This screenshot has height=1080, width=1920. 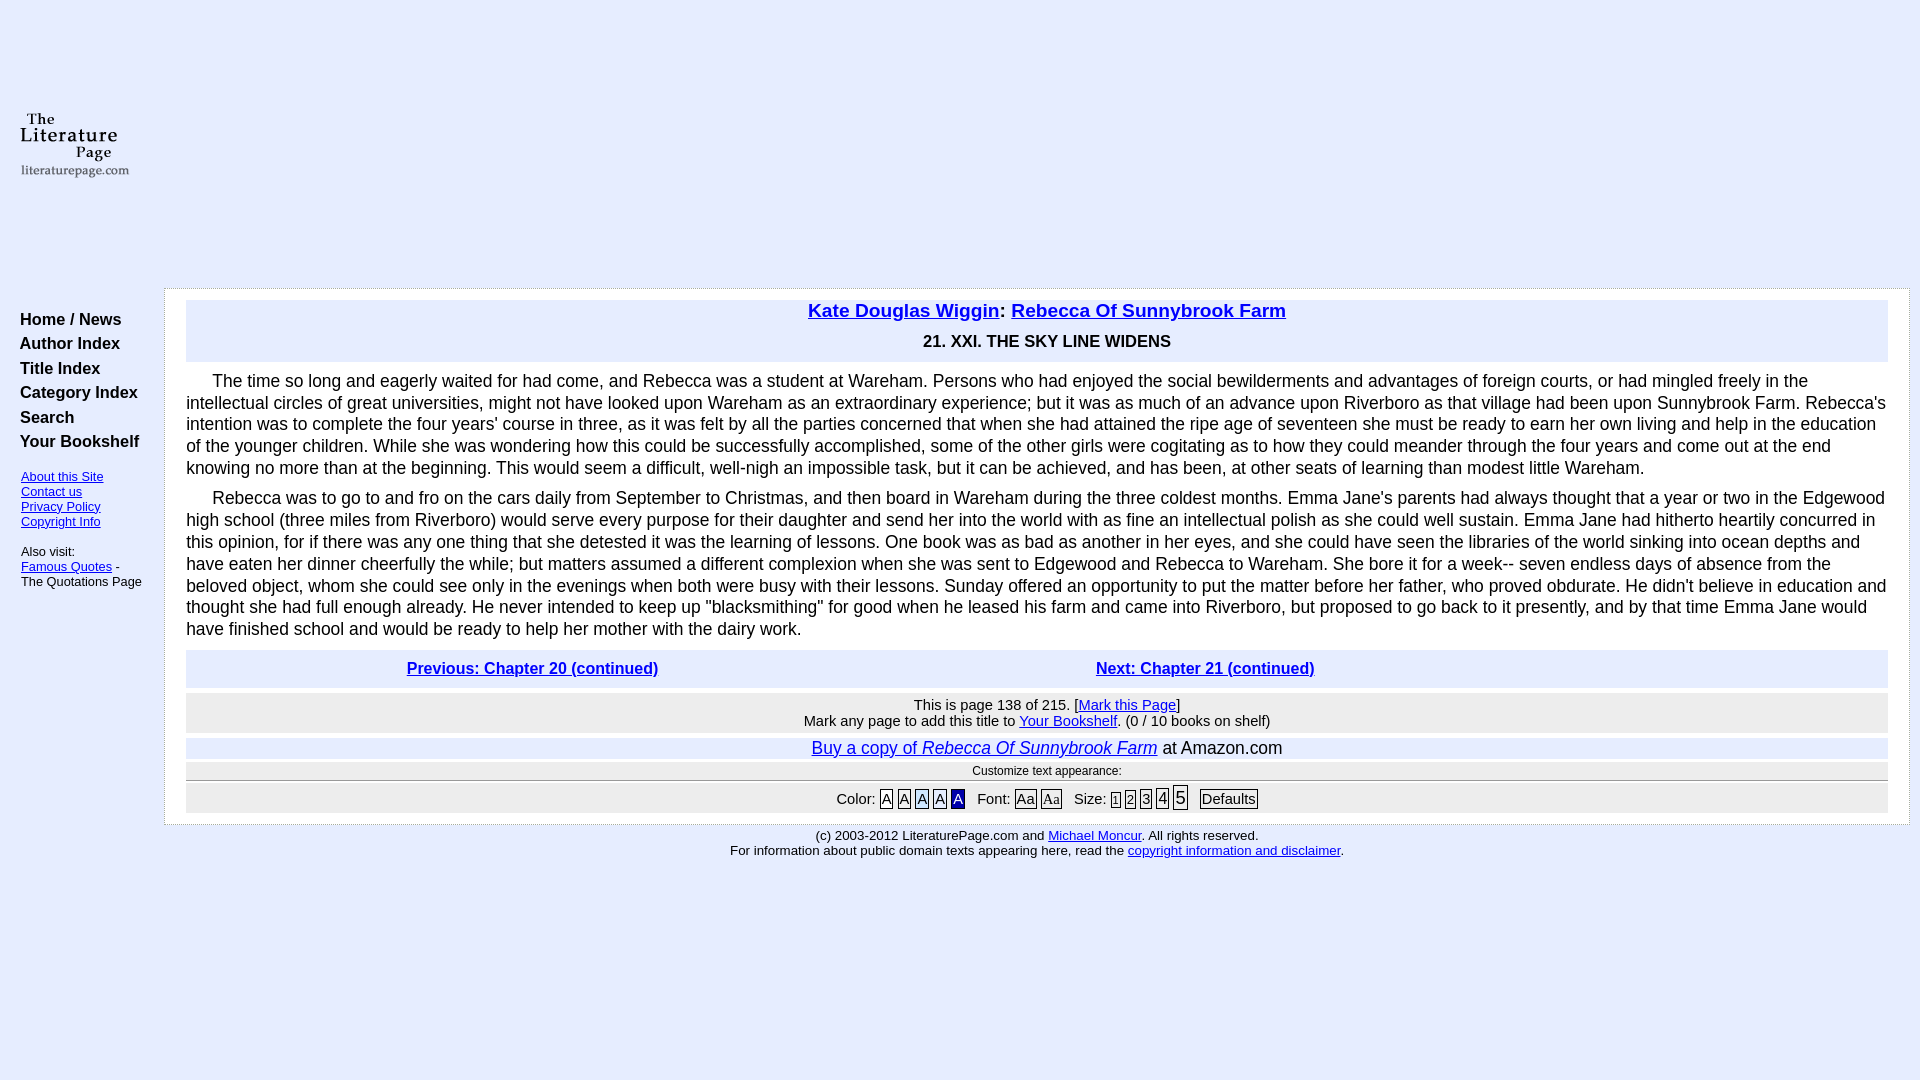 I want to click on Contact us, so click(x=52, y=490).